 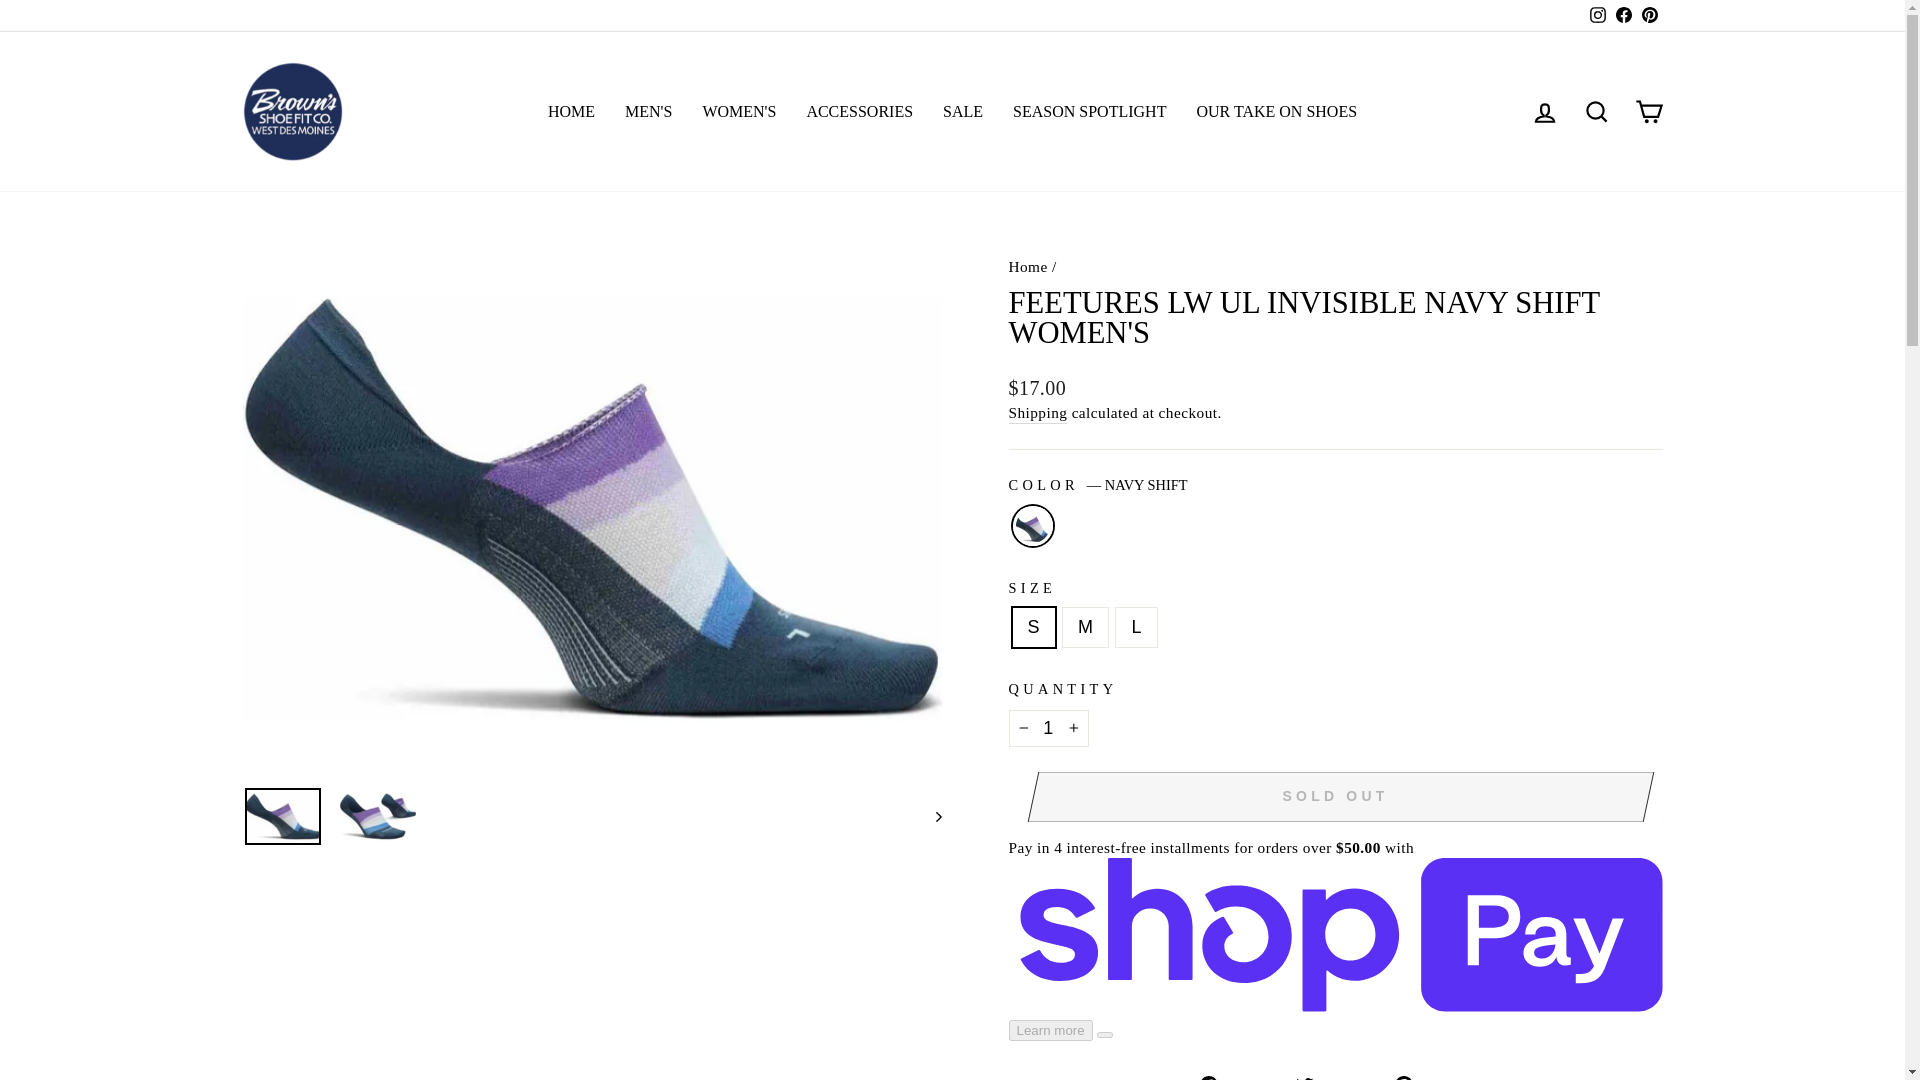 What do you see at coordinates (1336, 1076) in the screenshot?
I see `Tweet on Twitter` at bounding box center [1336, 1076].